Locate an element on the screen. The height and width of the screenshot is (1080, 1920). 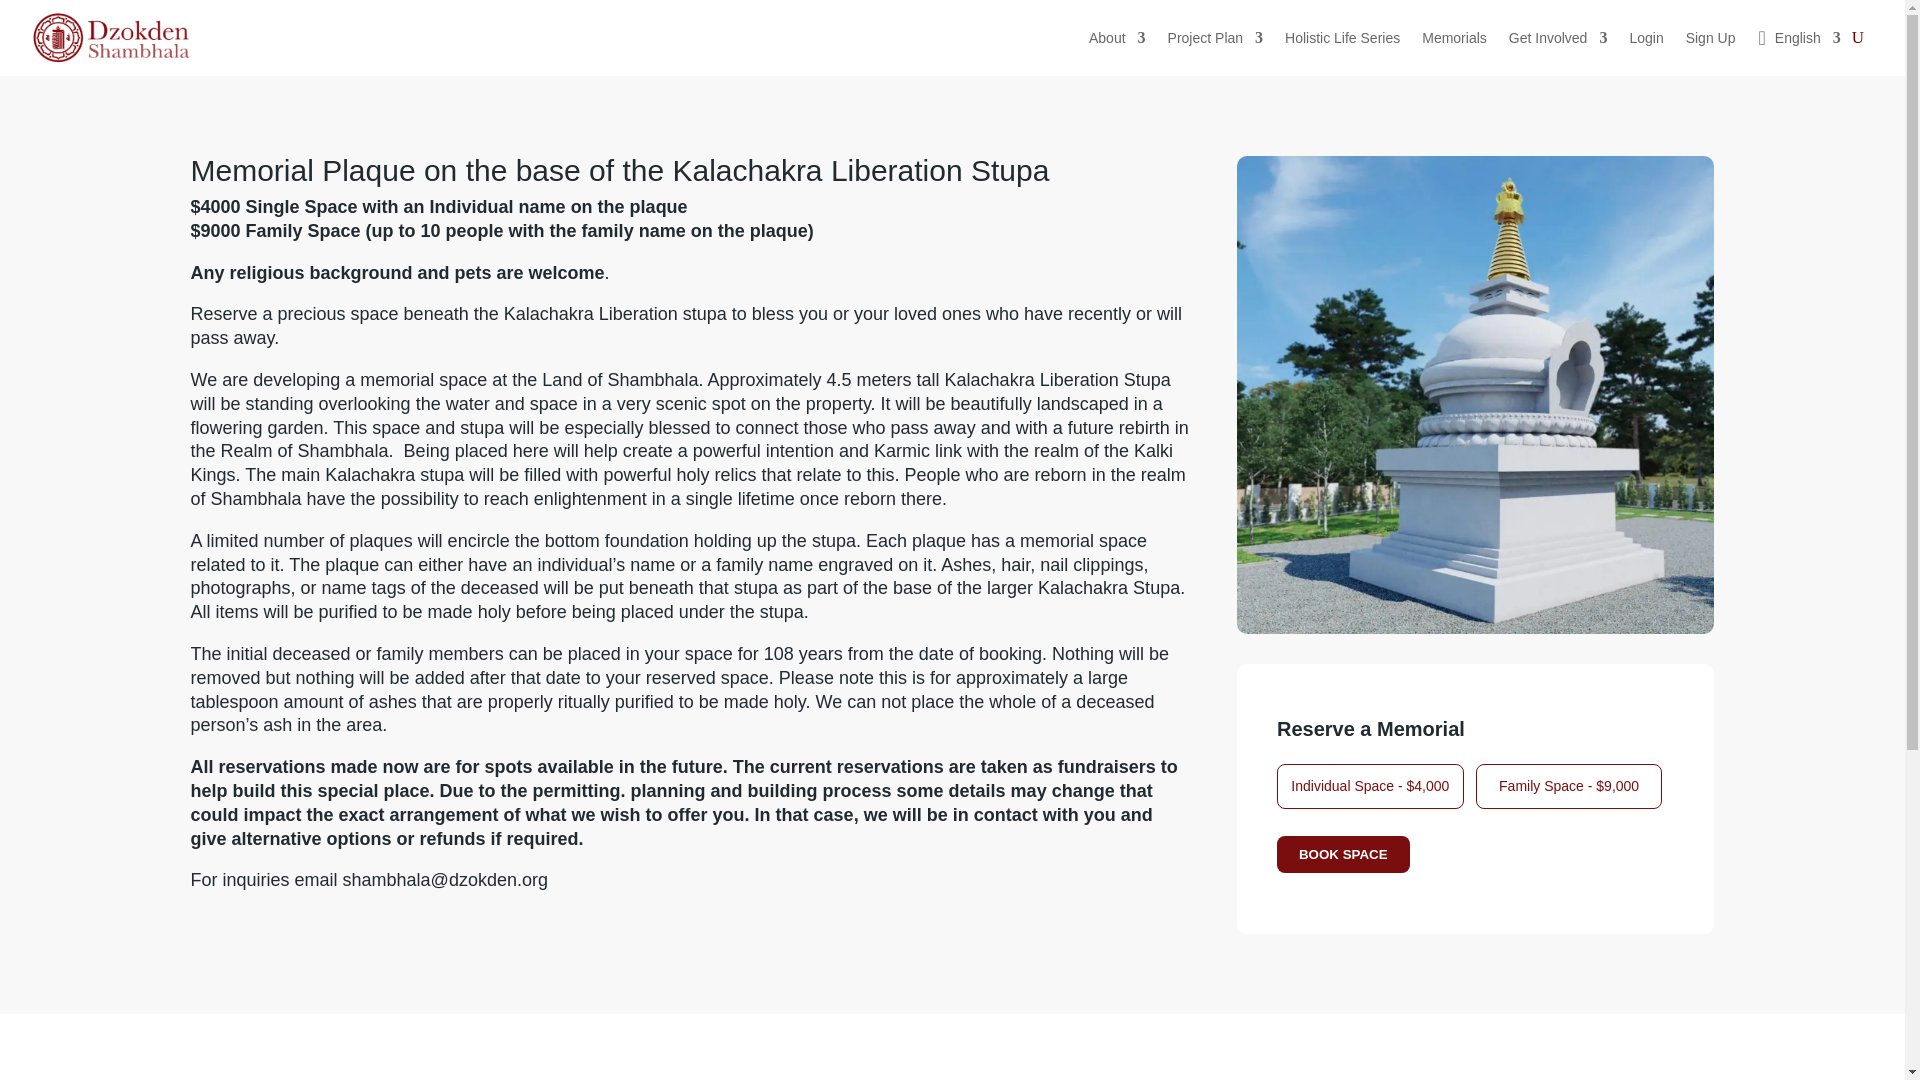
Get Involved is located at coordinates (1558, 38).